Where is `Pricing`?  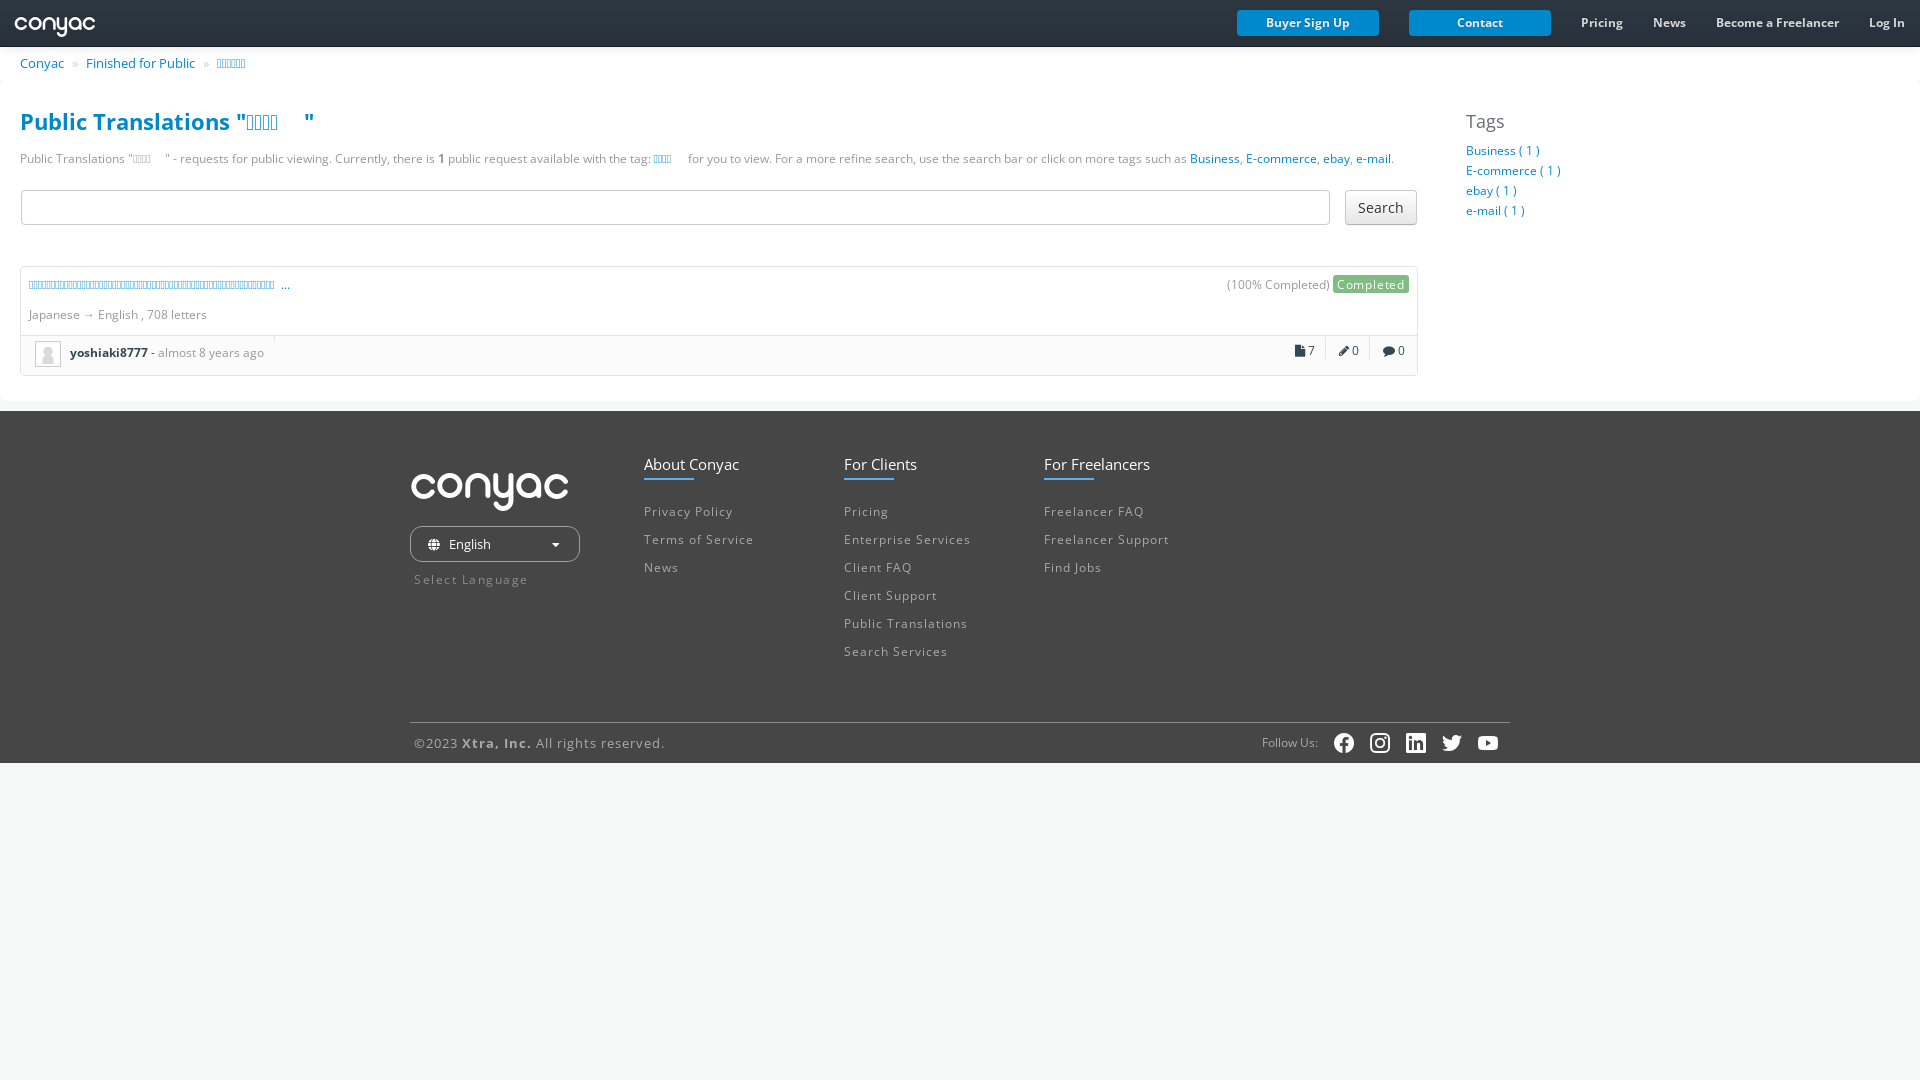 Pricing is located at coordinates (866, 512).